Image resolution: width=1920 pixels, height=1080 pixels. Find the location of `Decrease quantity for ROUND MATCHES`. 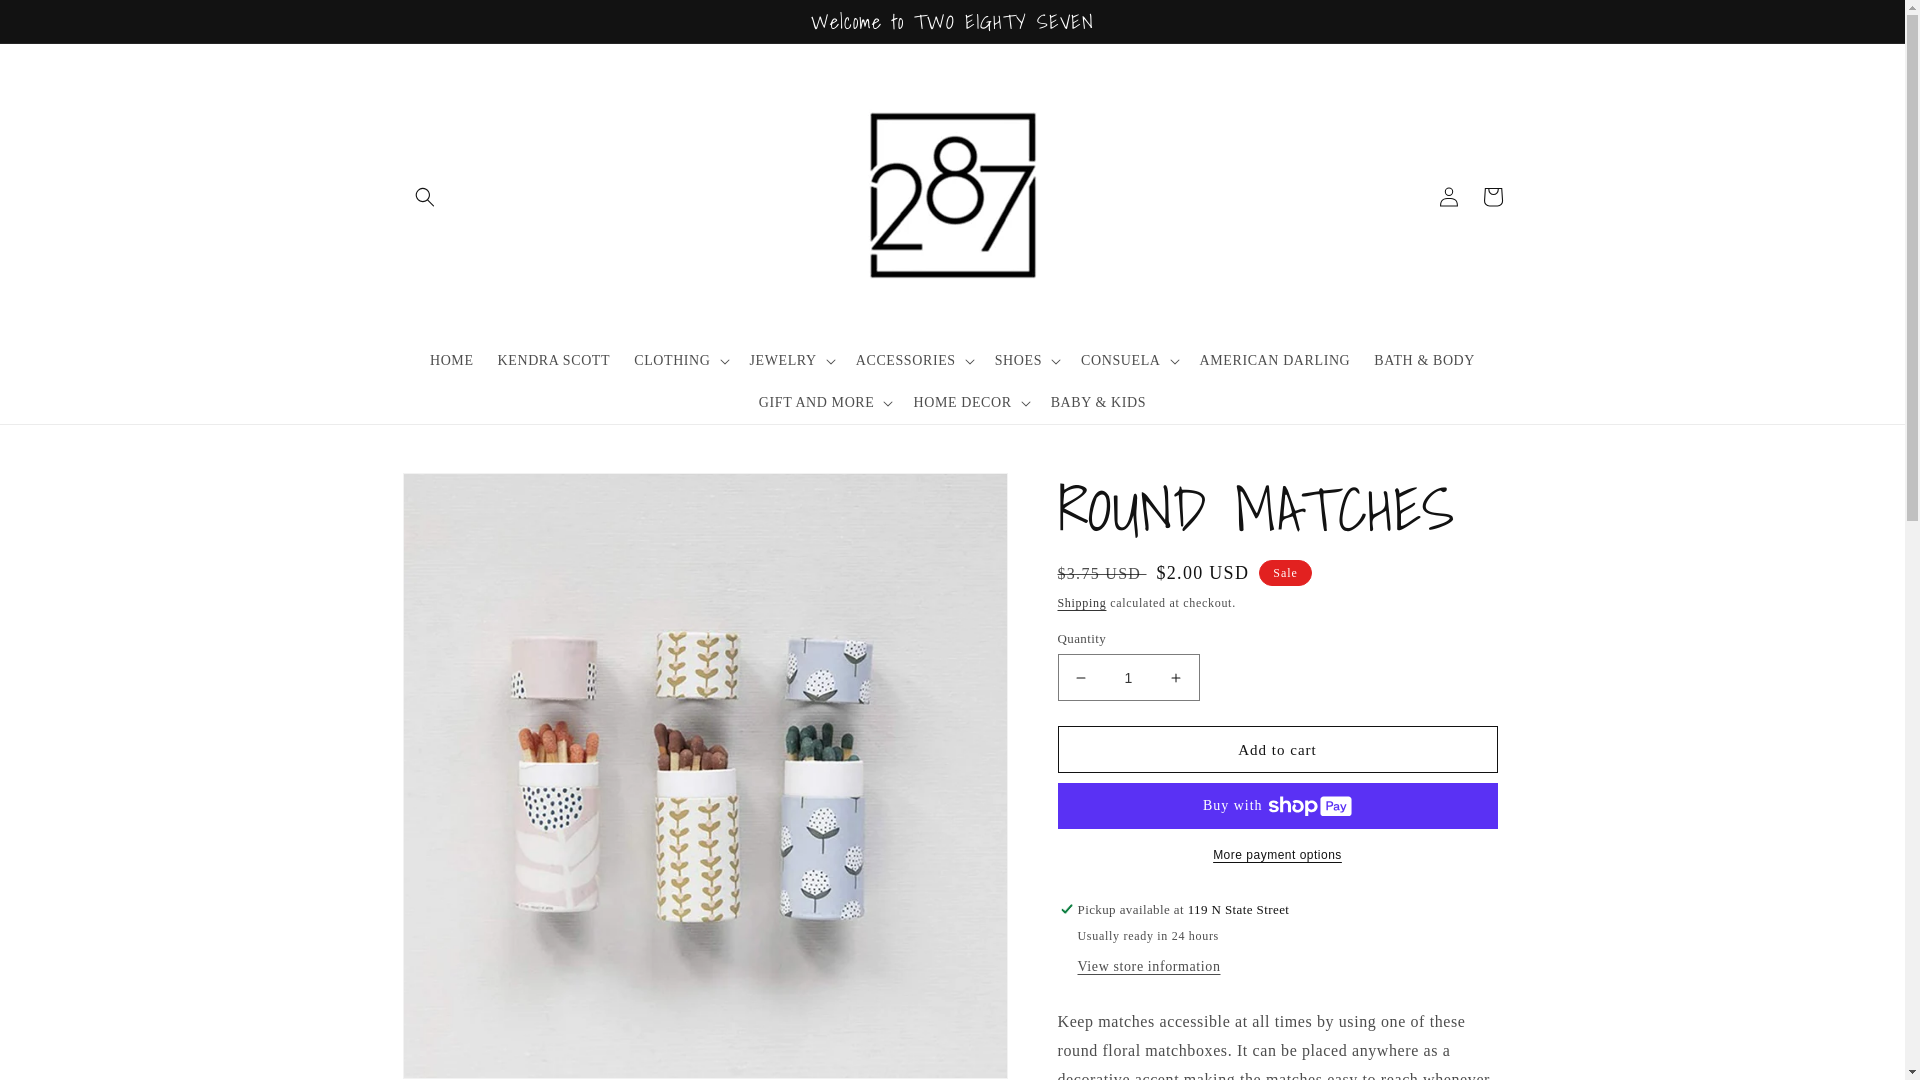

Decrease quantity for ROUND MATCHES is located at coordinates (1080, 678).